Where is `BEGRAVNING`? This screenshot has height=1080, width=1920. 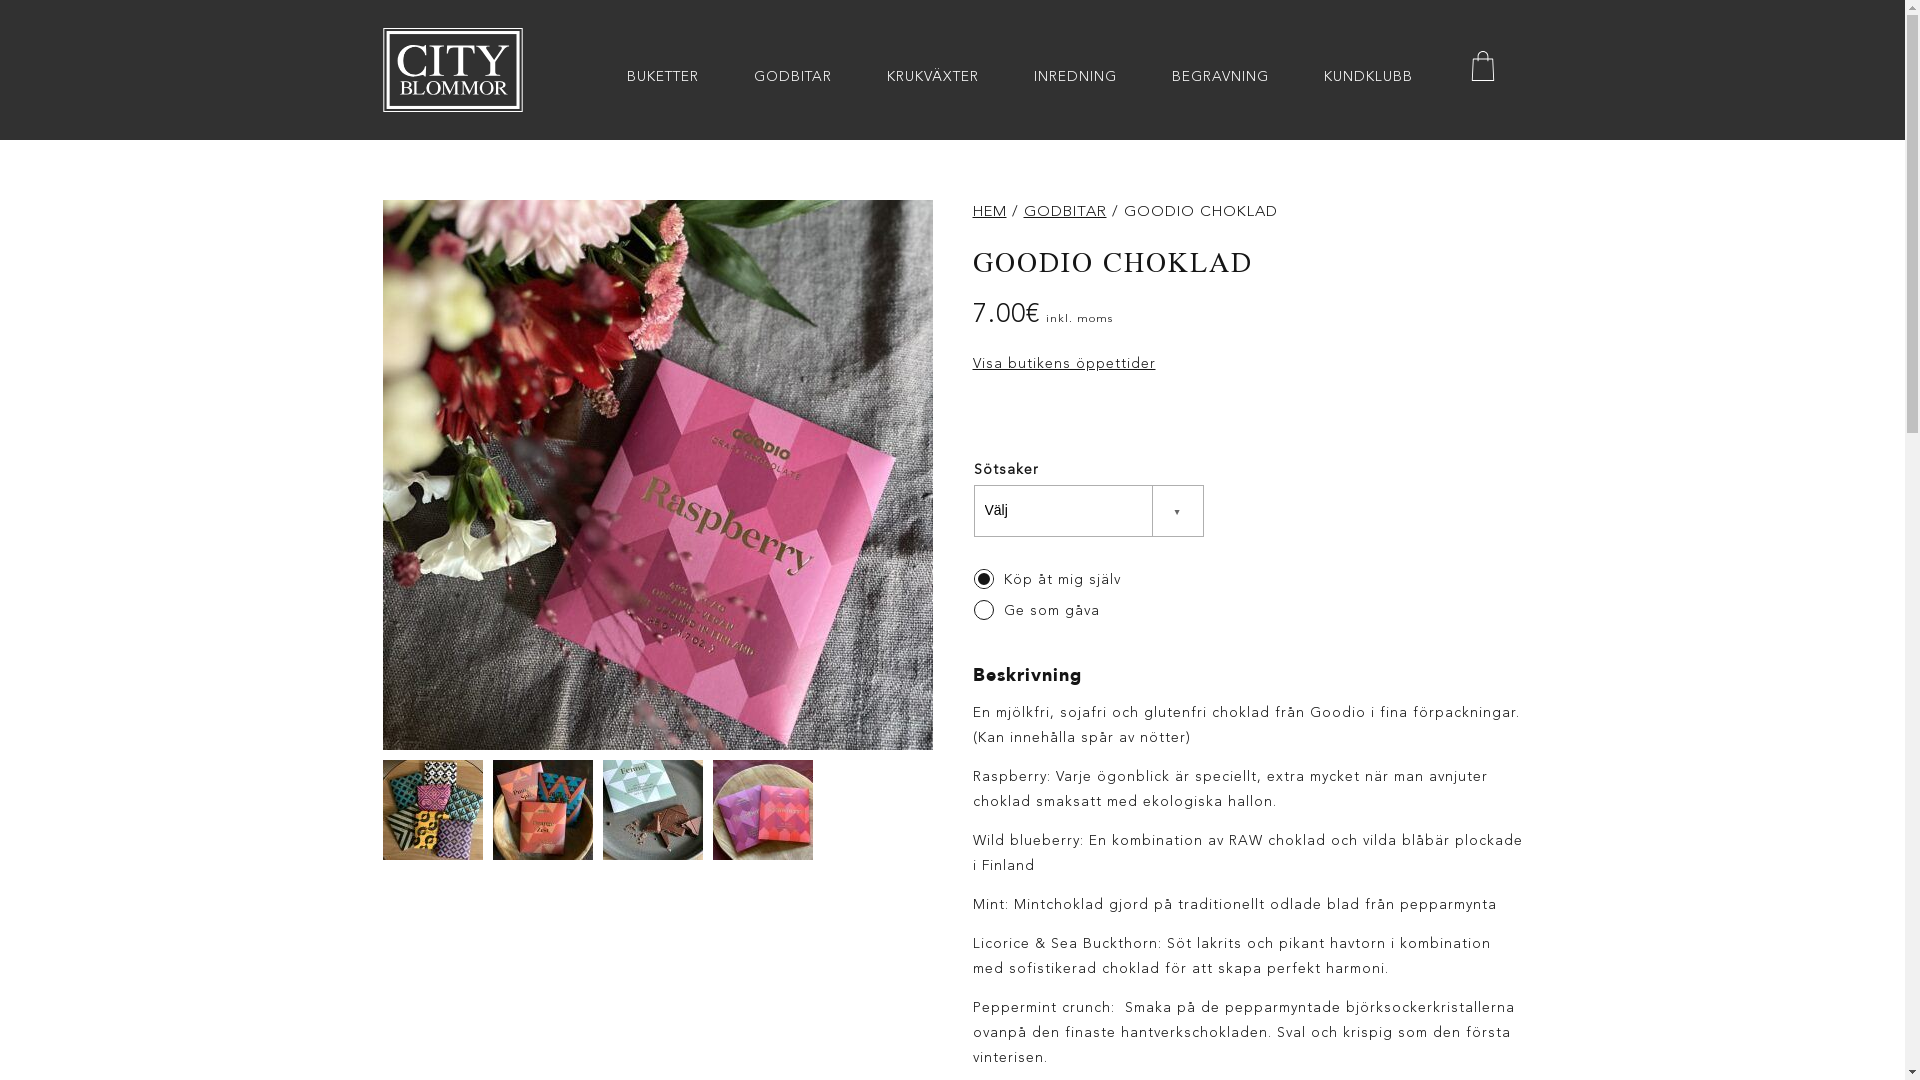
BEGRAVNING is located at coordinates (1220, 77).